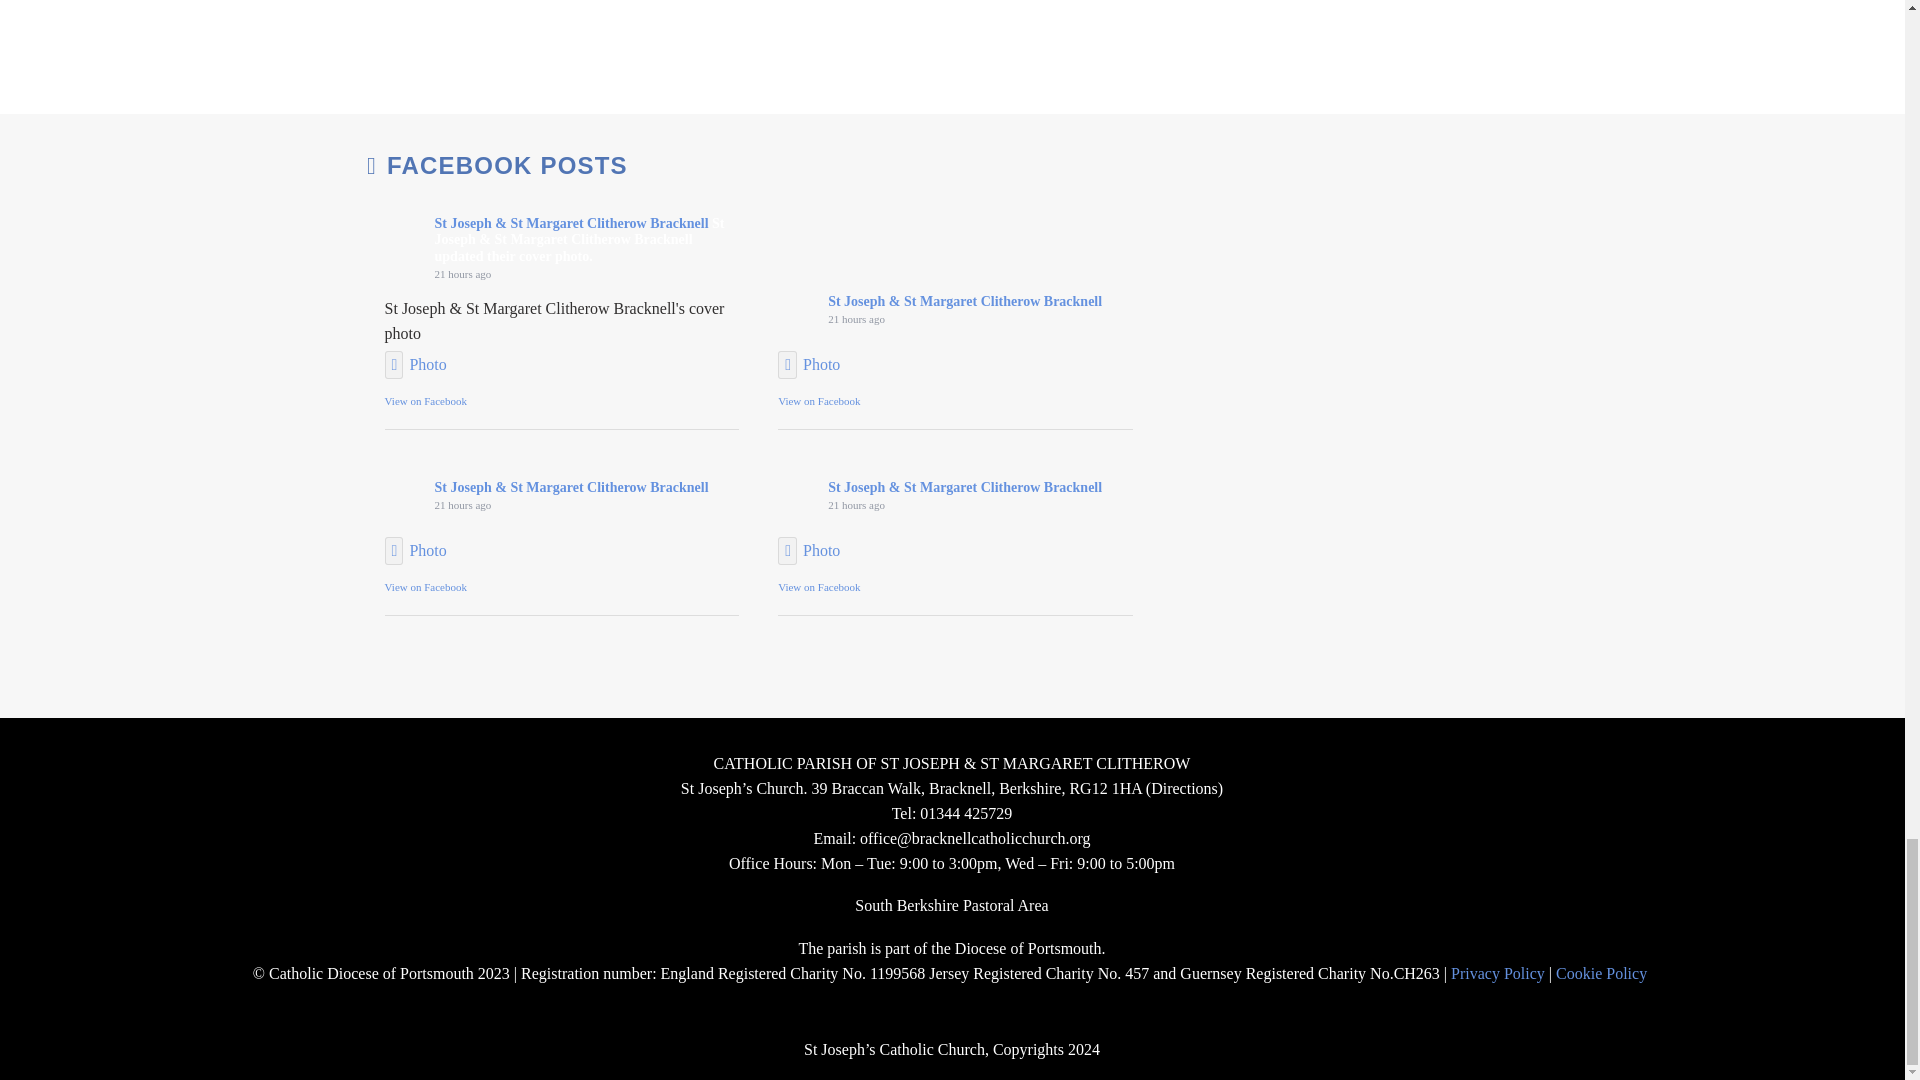 This screenshot has width=1920, height=1080. What do you see at coordinates (426, 586) in the screenshot?
I see `View on Facebook` at bounding box center [426, 586].